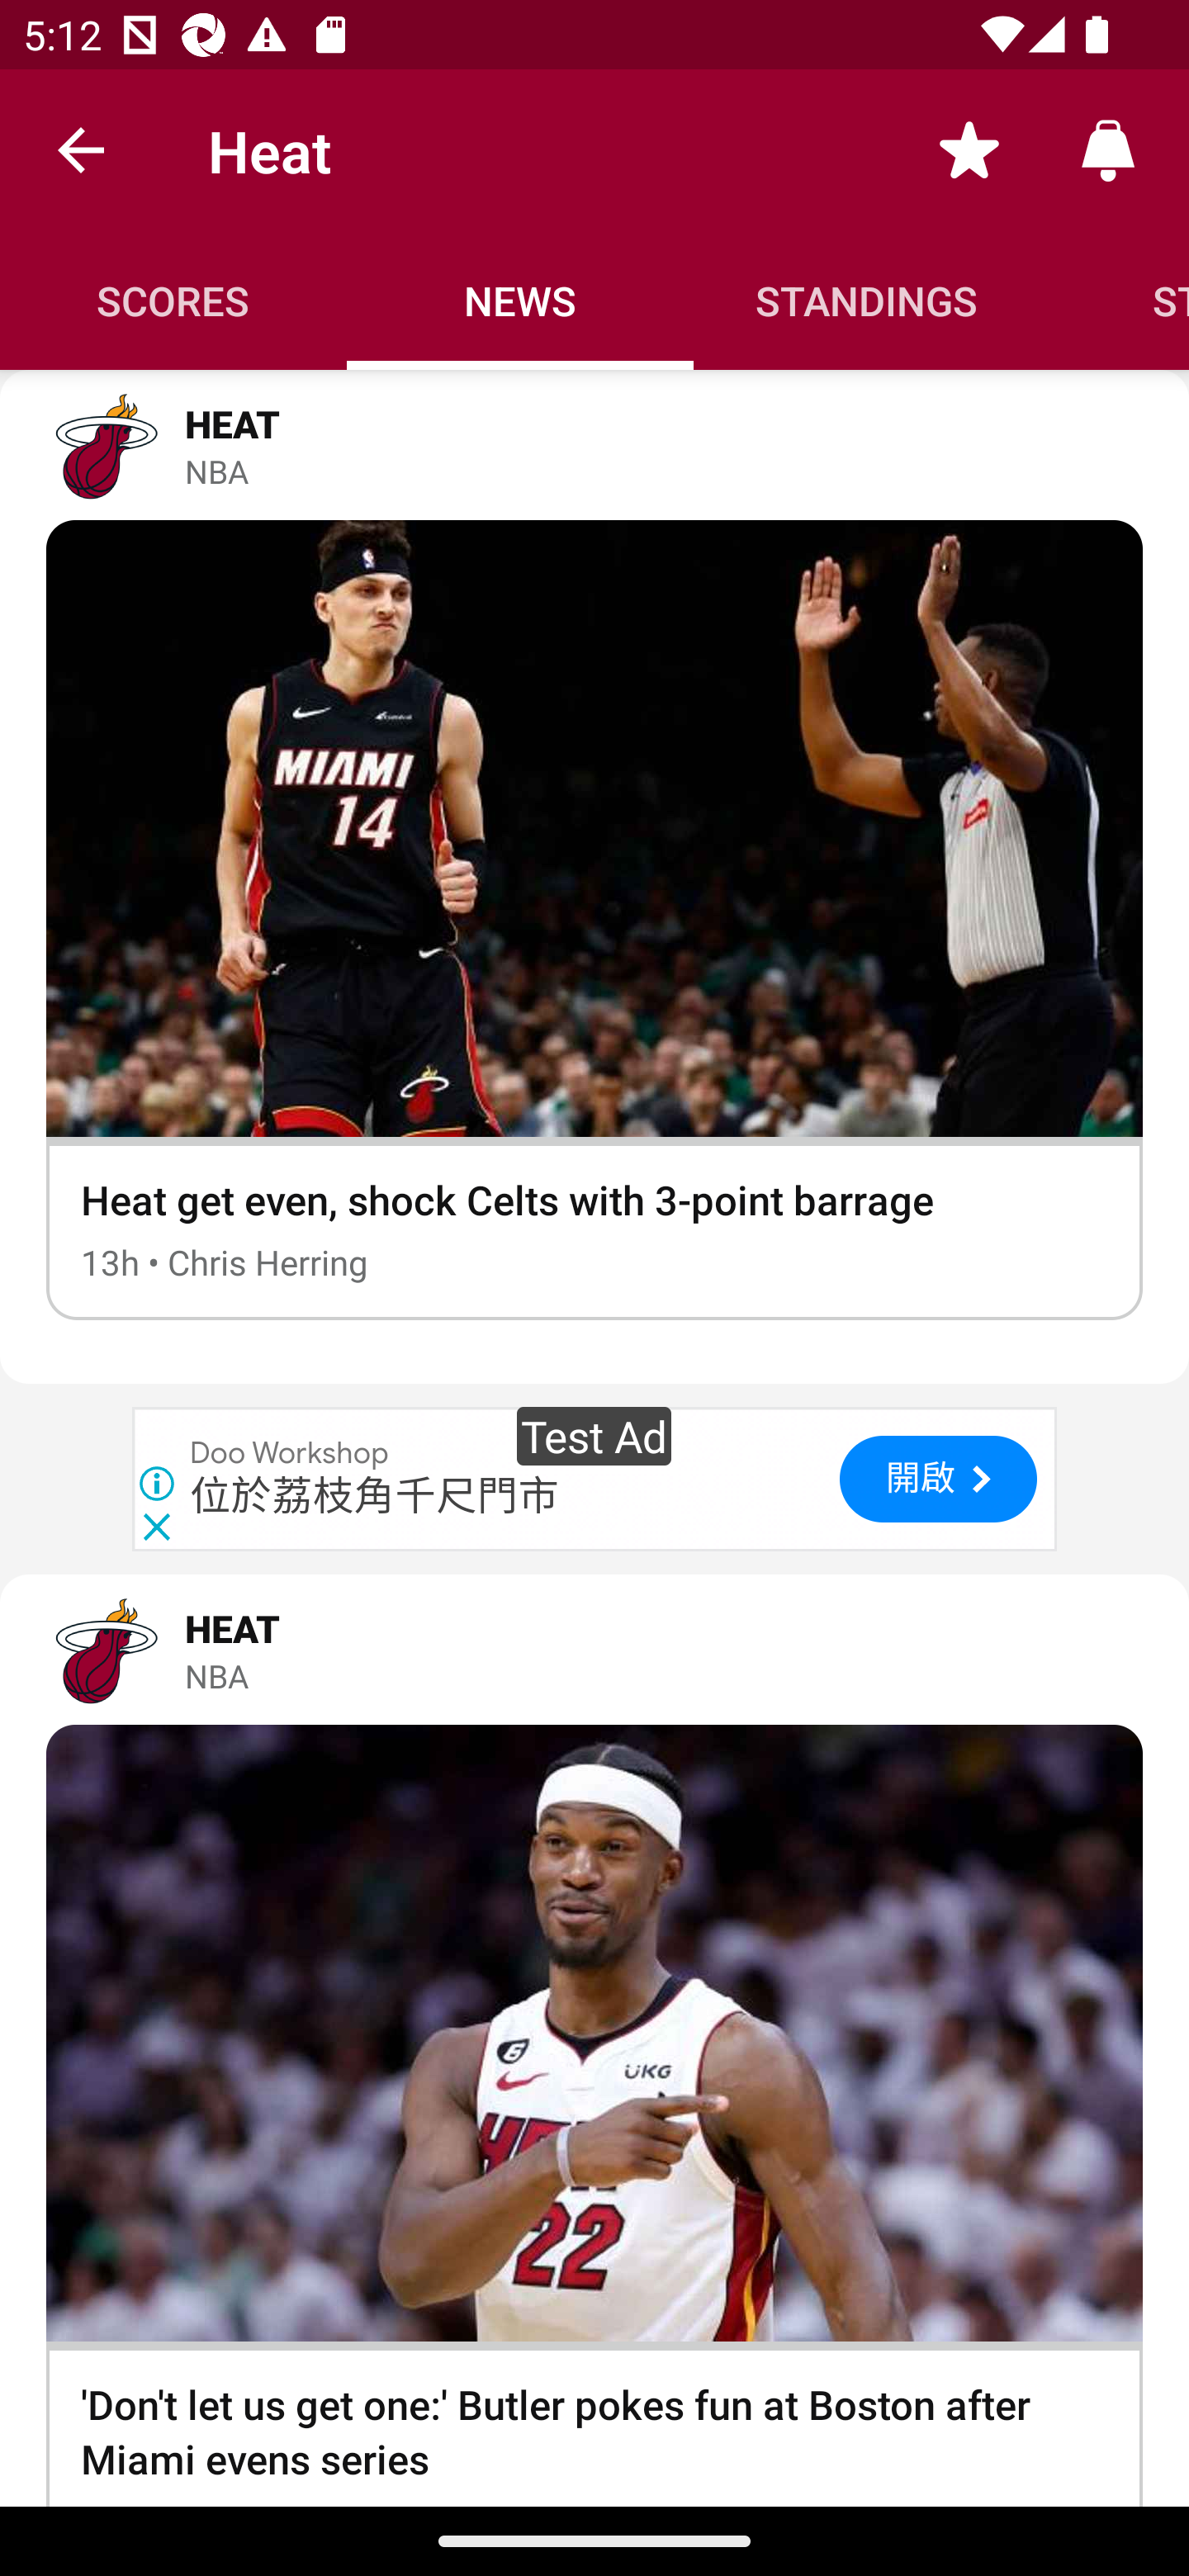 The image size is (1189, 2576). What do you see at coordinates (867, 301) in the screenshot?
I see `Standings STANDINGS` at bounding box center [867, 301].